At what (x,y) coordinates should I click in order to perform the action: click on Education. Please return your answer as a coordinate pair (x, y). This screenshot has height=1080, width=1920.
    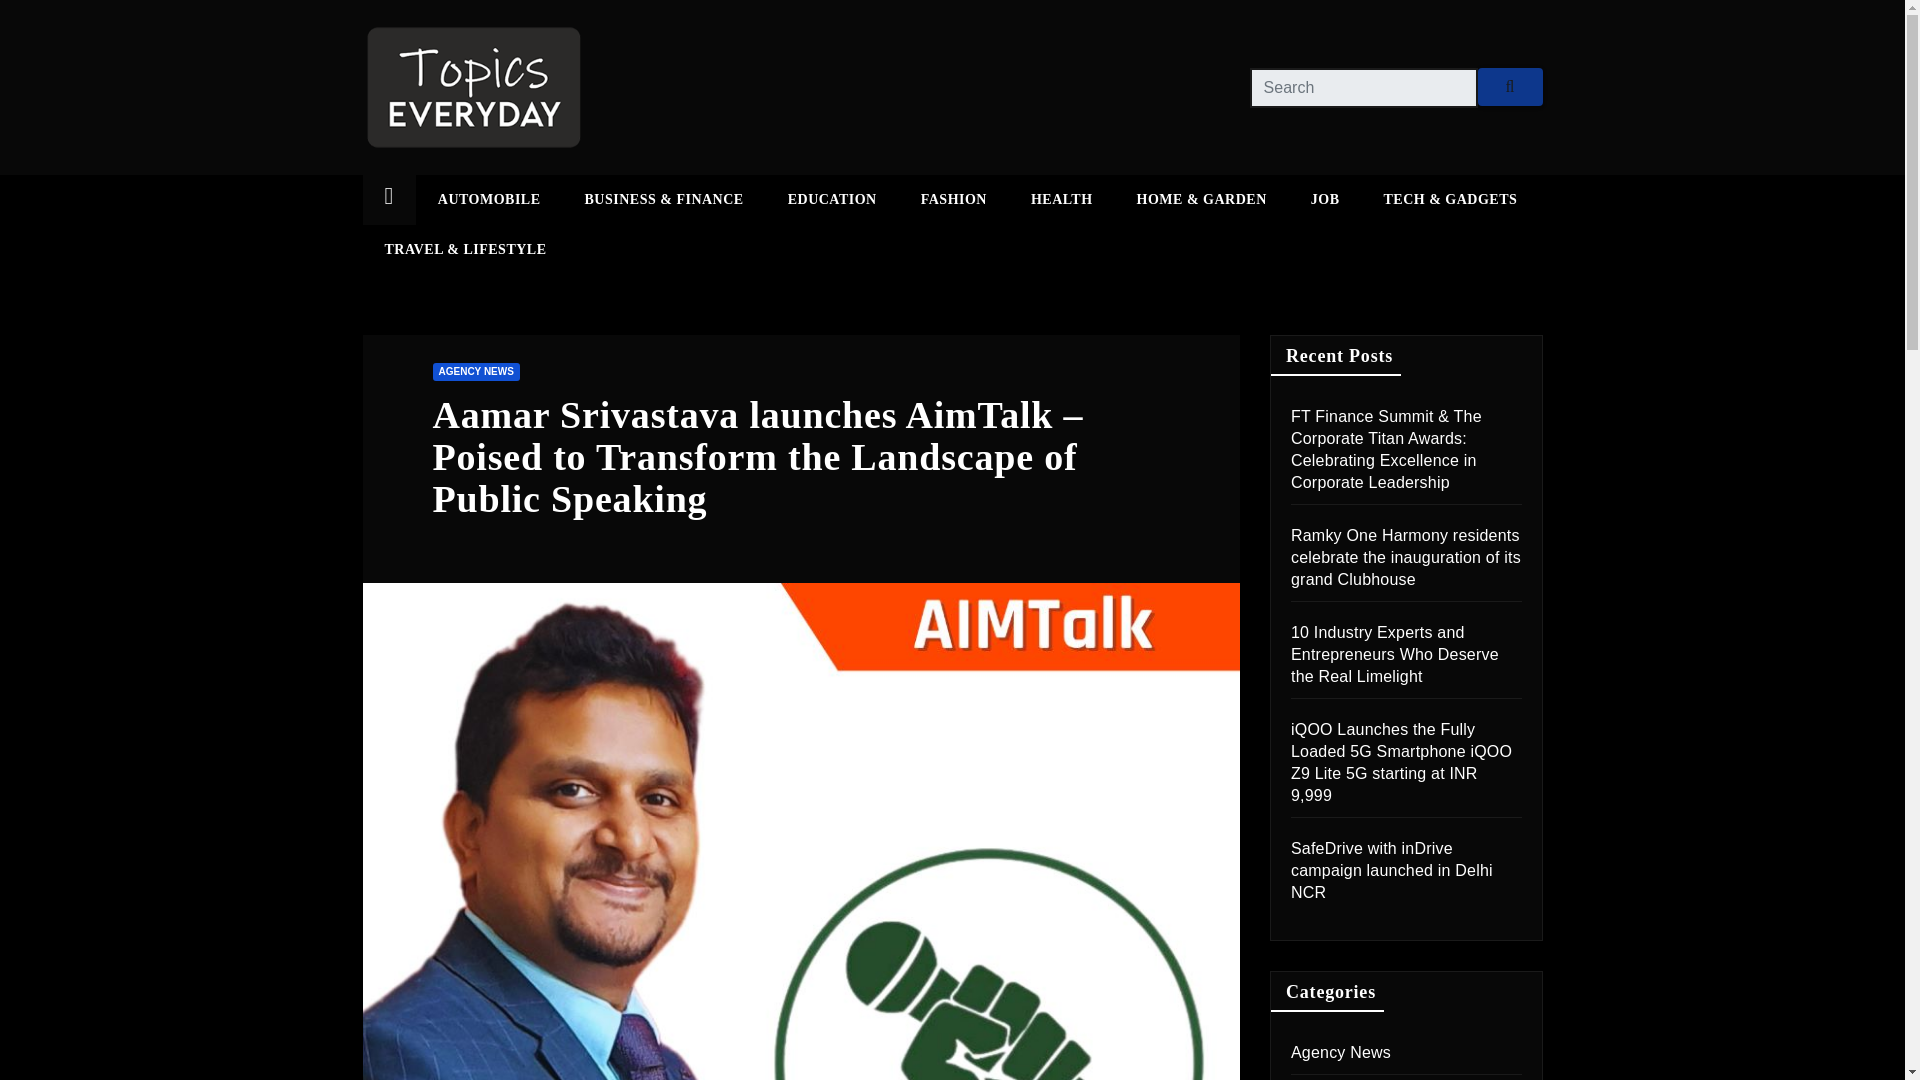
    Looking at the image, I should click on (832, 199).